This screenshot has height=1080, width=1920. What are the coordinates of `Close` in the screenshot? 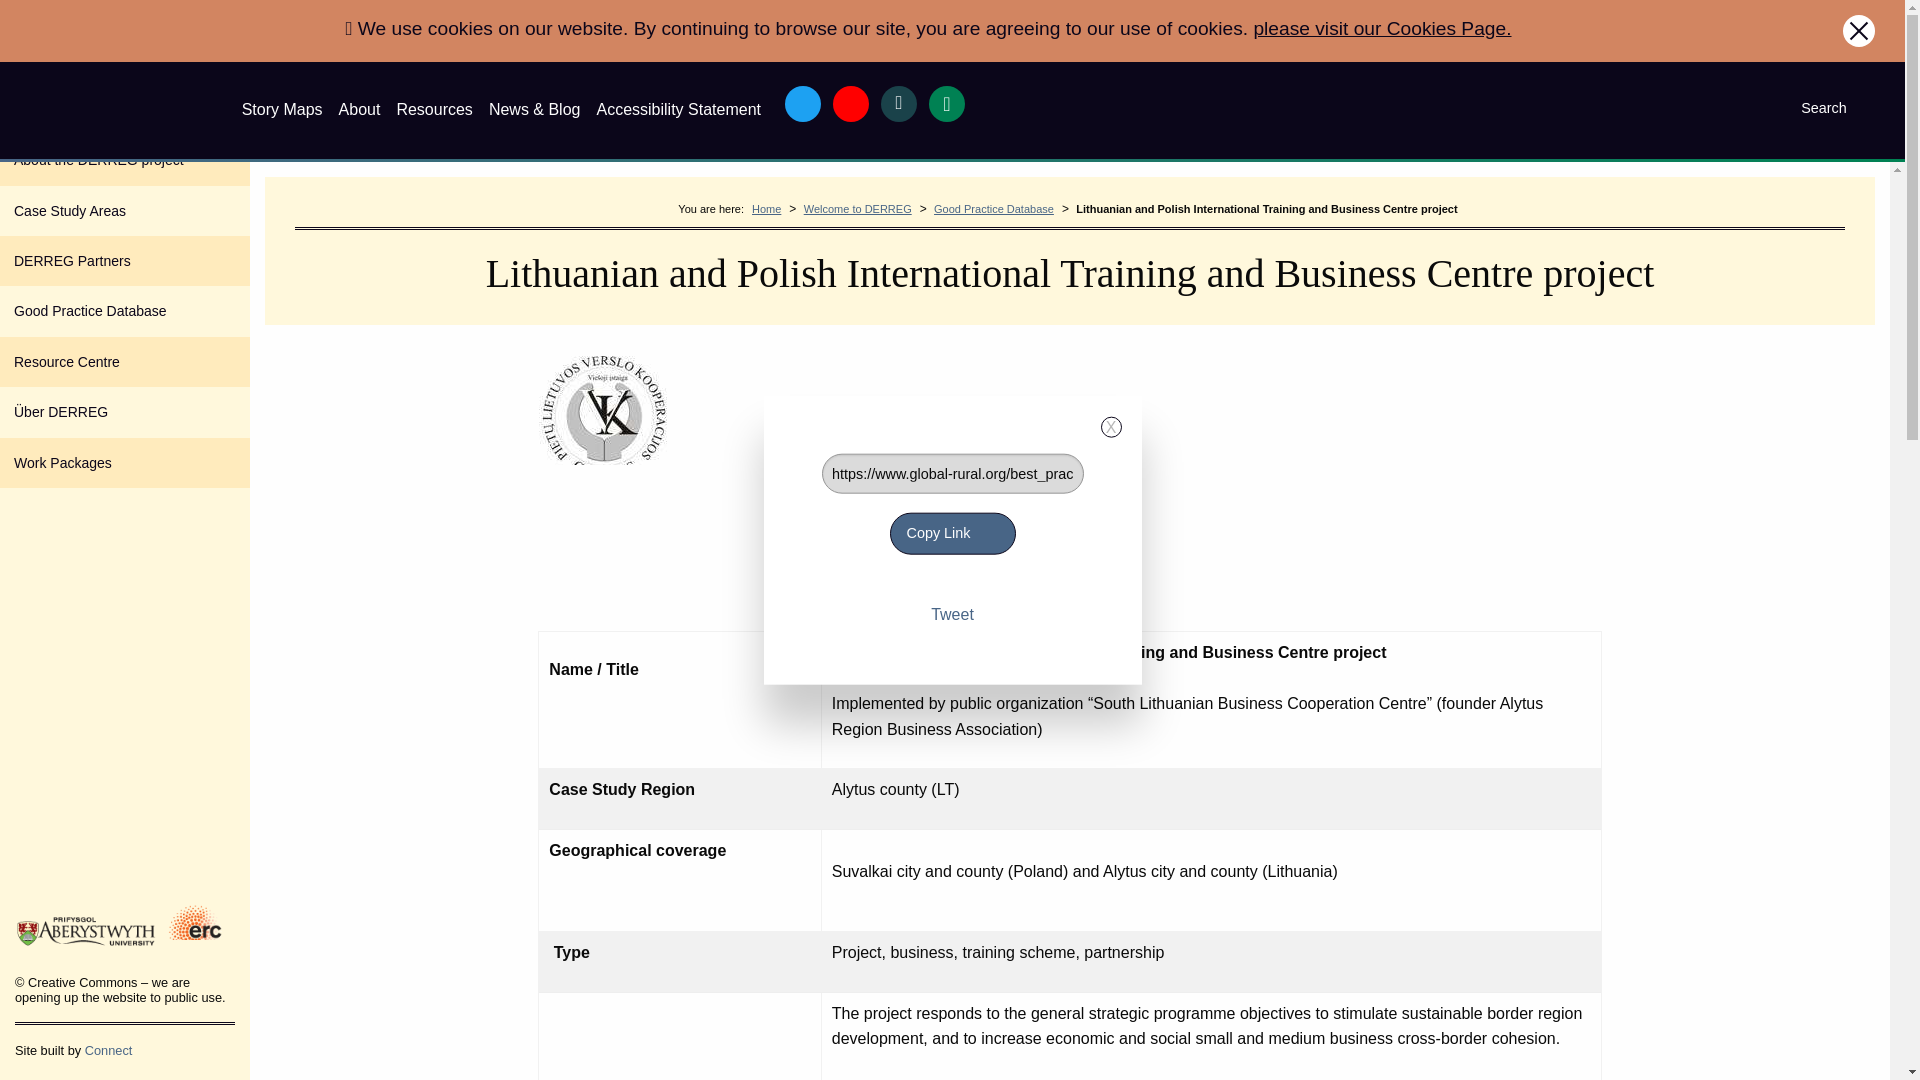 It's located at (1859, 31).